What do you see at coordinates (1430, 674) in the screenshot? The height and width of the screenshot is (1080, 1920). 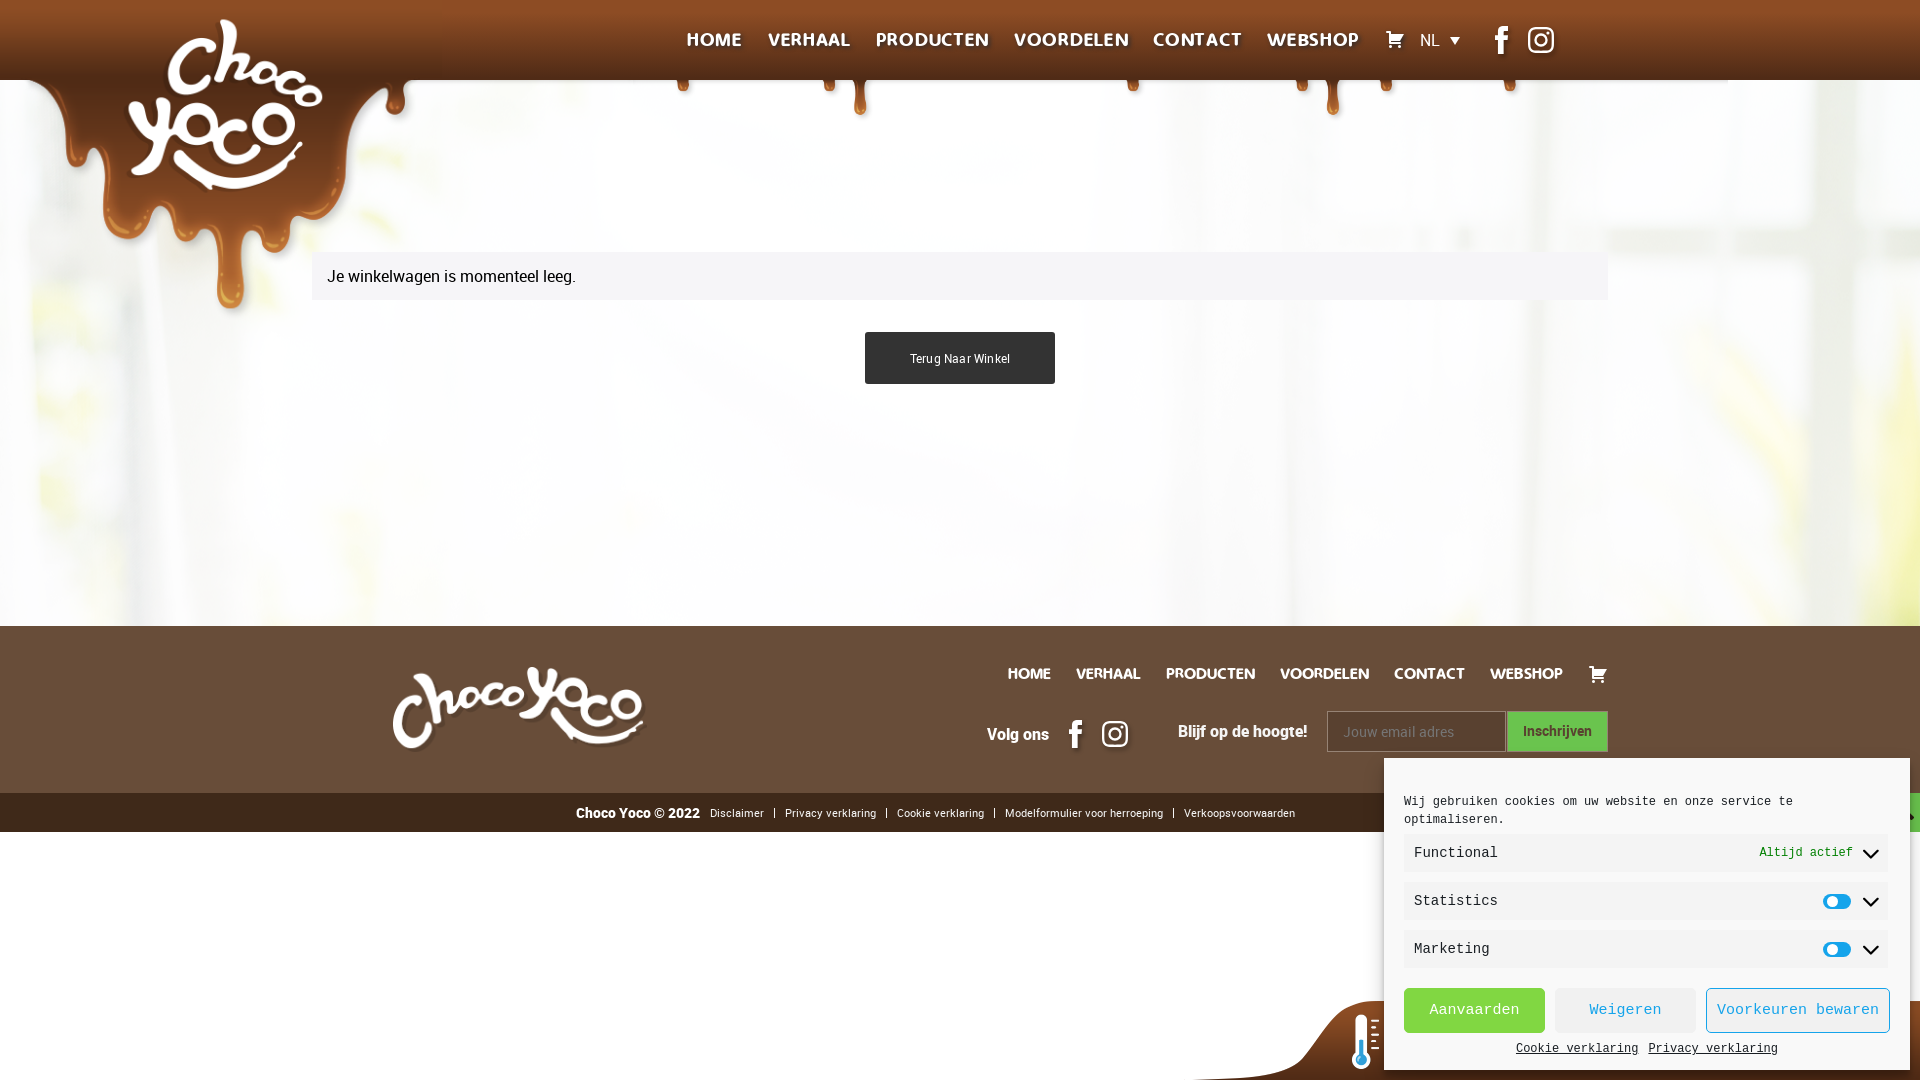 I see `CONTACT` at bounding box center [1430, 674].